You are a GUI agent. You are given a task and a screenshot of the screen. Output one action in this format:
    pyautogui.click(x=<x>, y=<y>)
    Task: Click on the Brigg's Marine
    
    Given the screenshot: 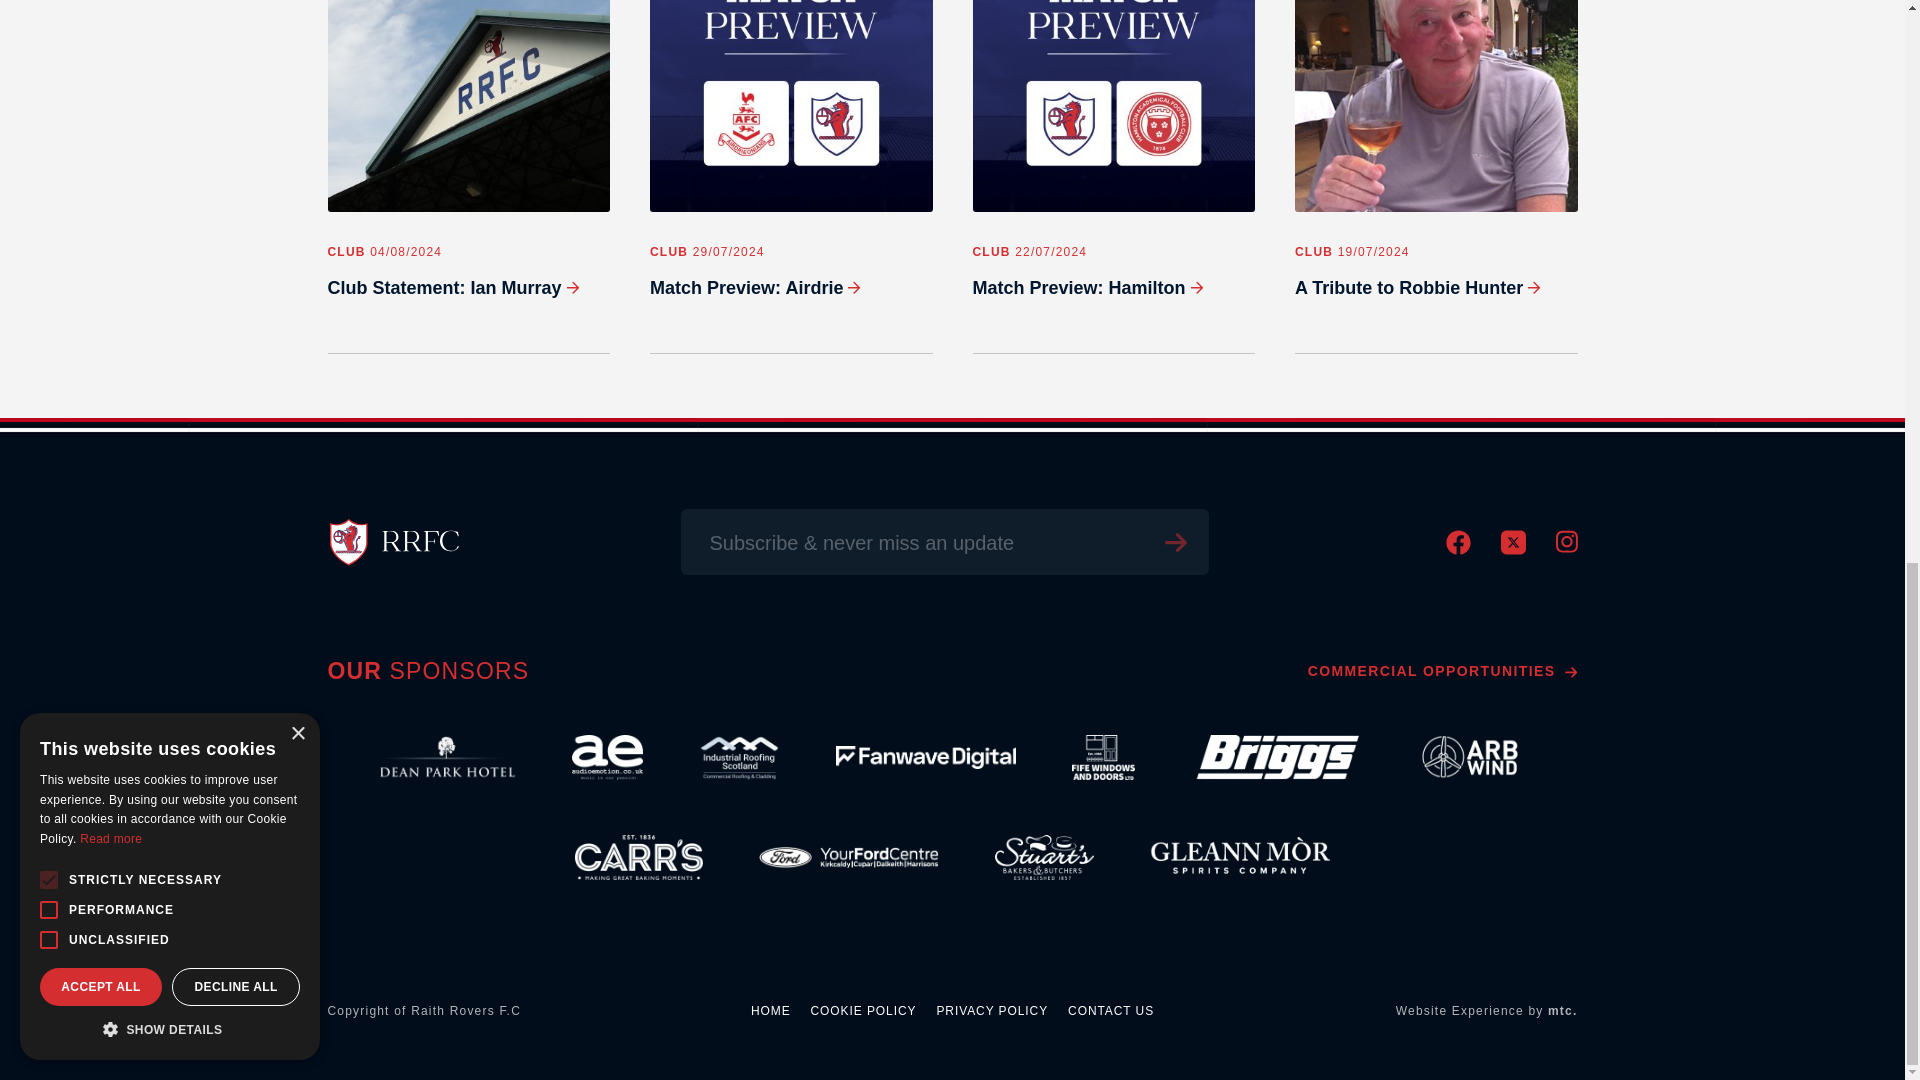 What is the action you would take?
    pyautogui.click(x=1274, y=756)
    